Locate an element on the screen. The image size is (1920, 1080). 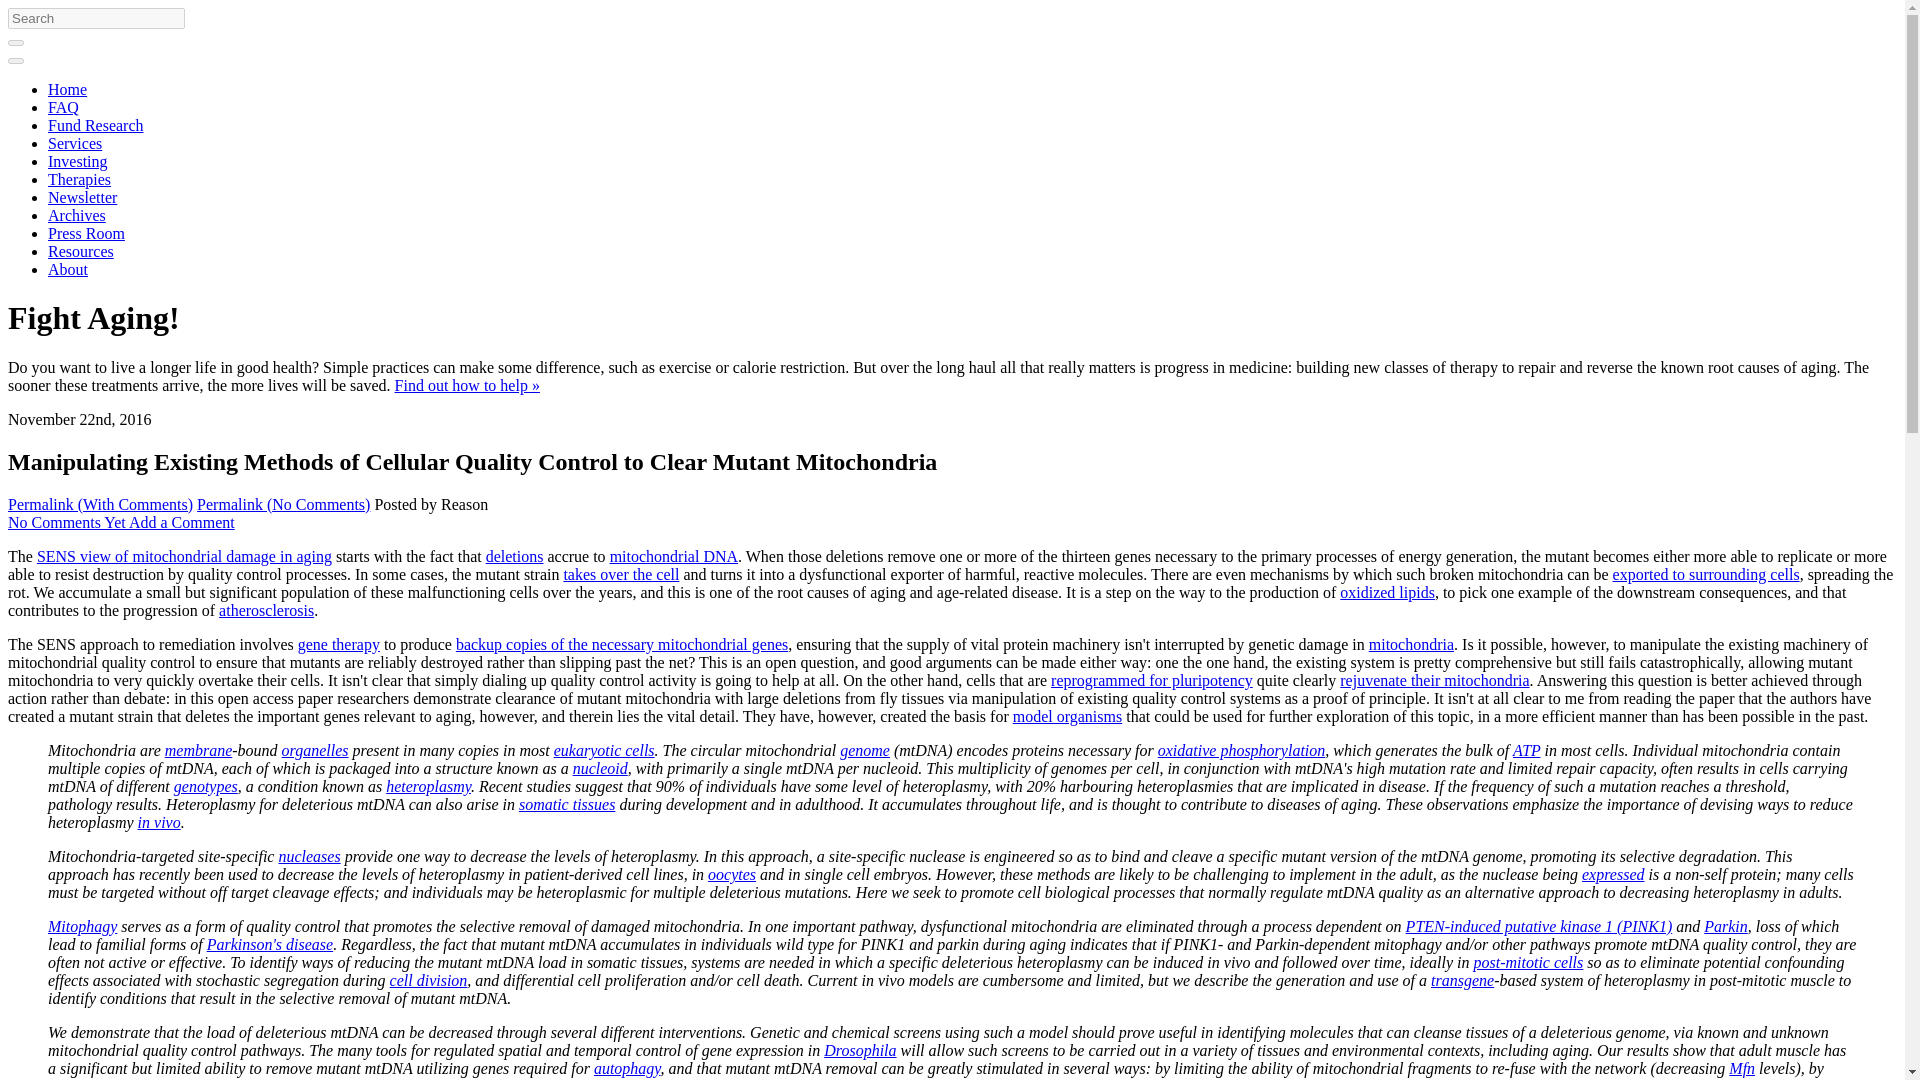
Resources is located at coordinates (80, 252).